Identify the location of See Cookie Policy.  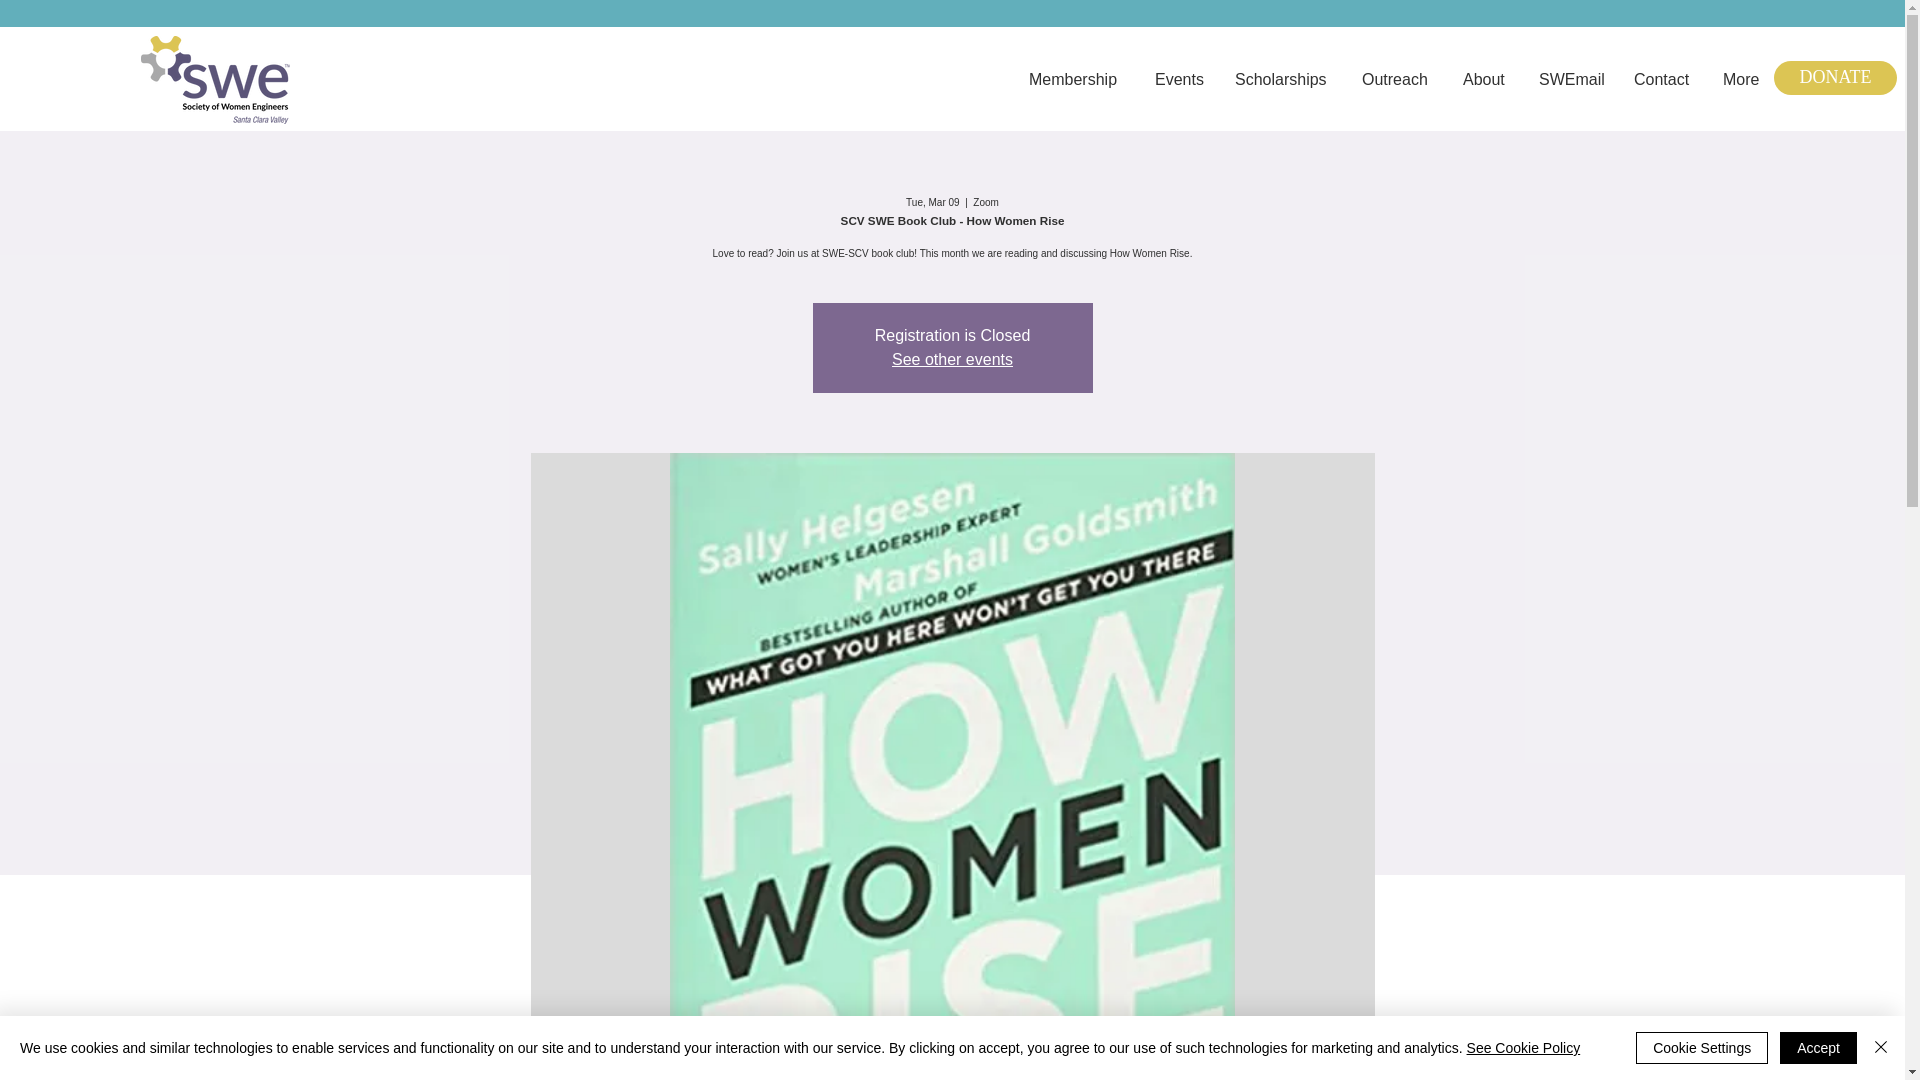
(1523, 1048).